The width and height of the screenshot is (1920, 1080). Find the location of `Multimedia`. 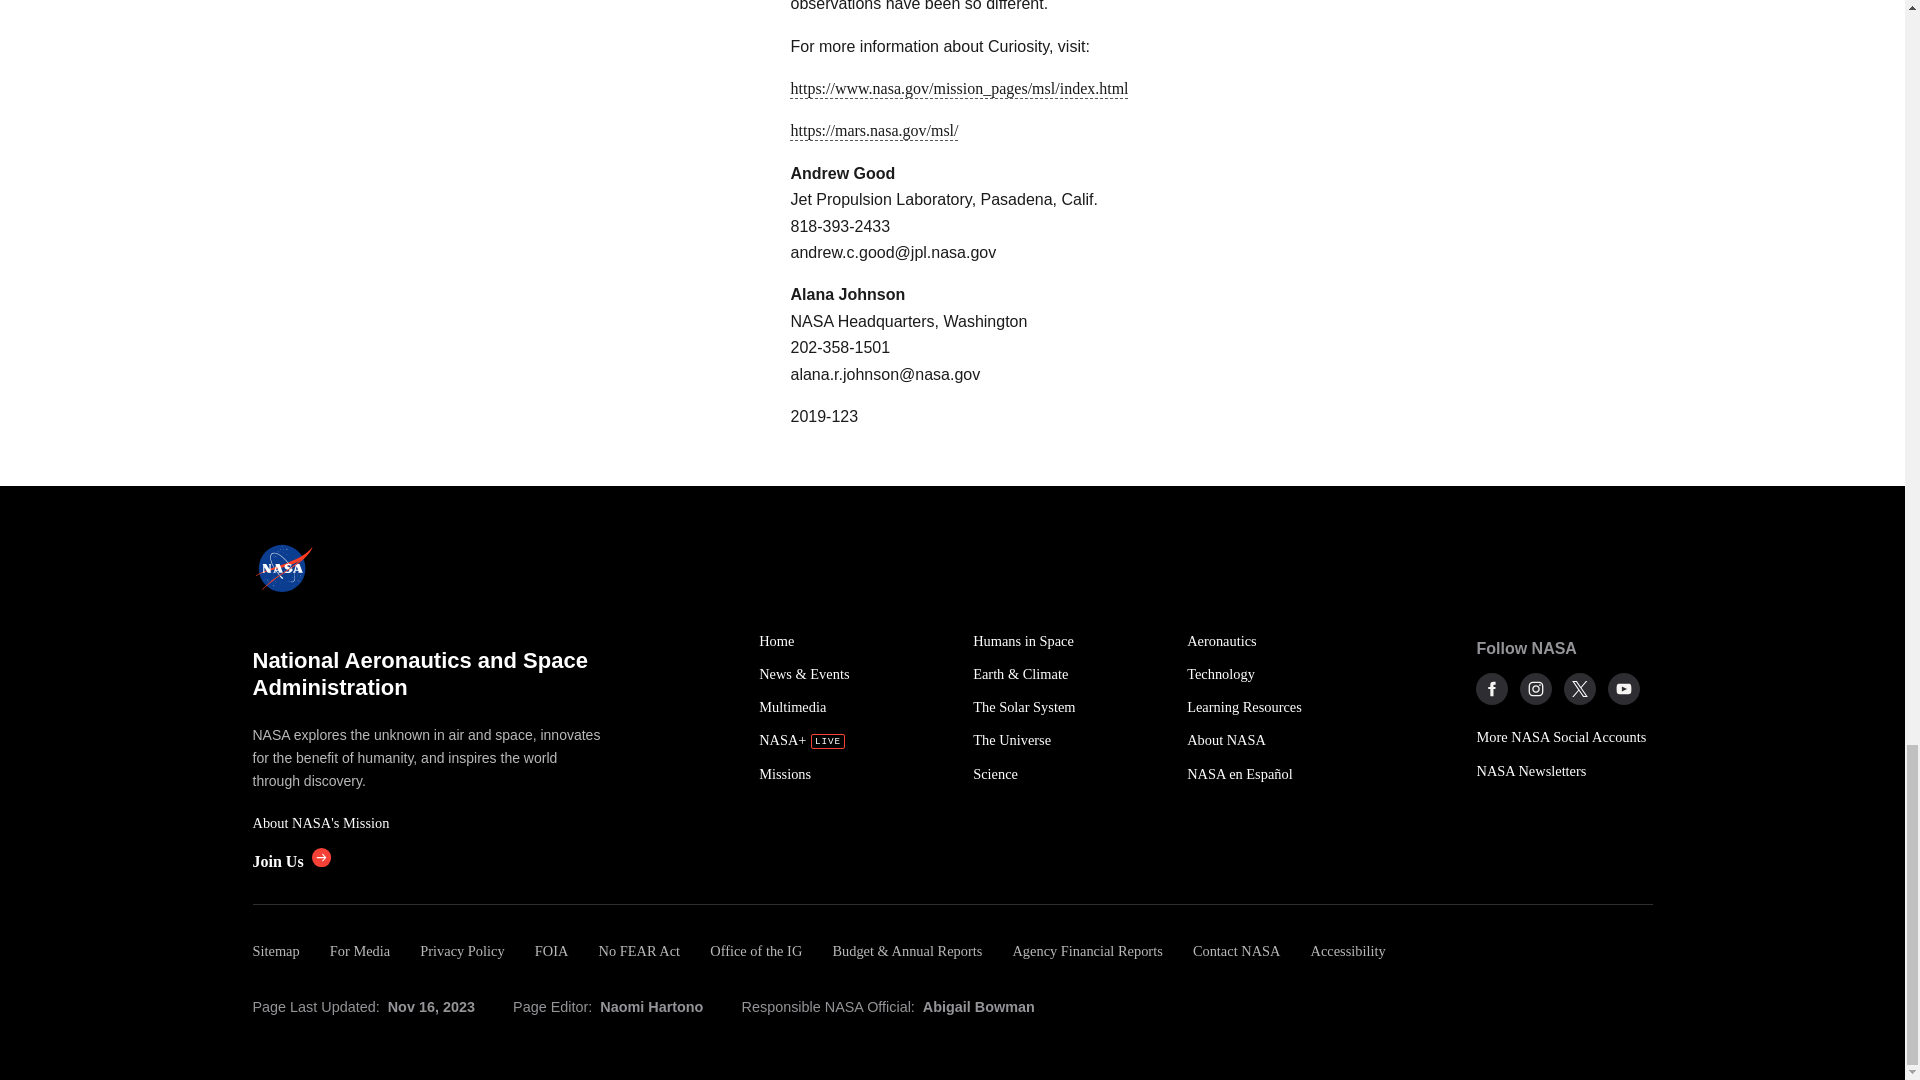

Multimedia is located at coordinates (854, 707).